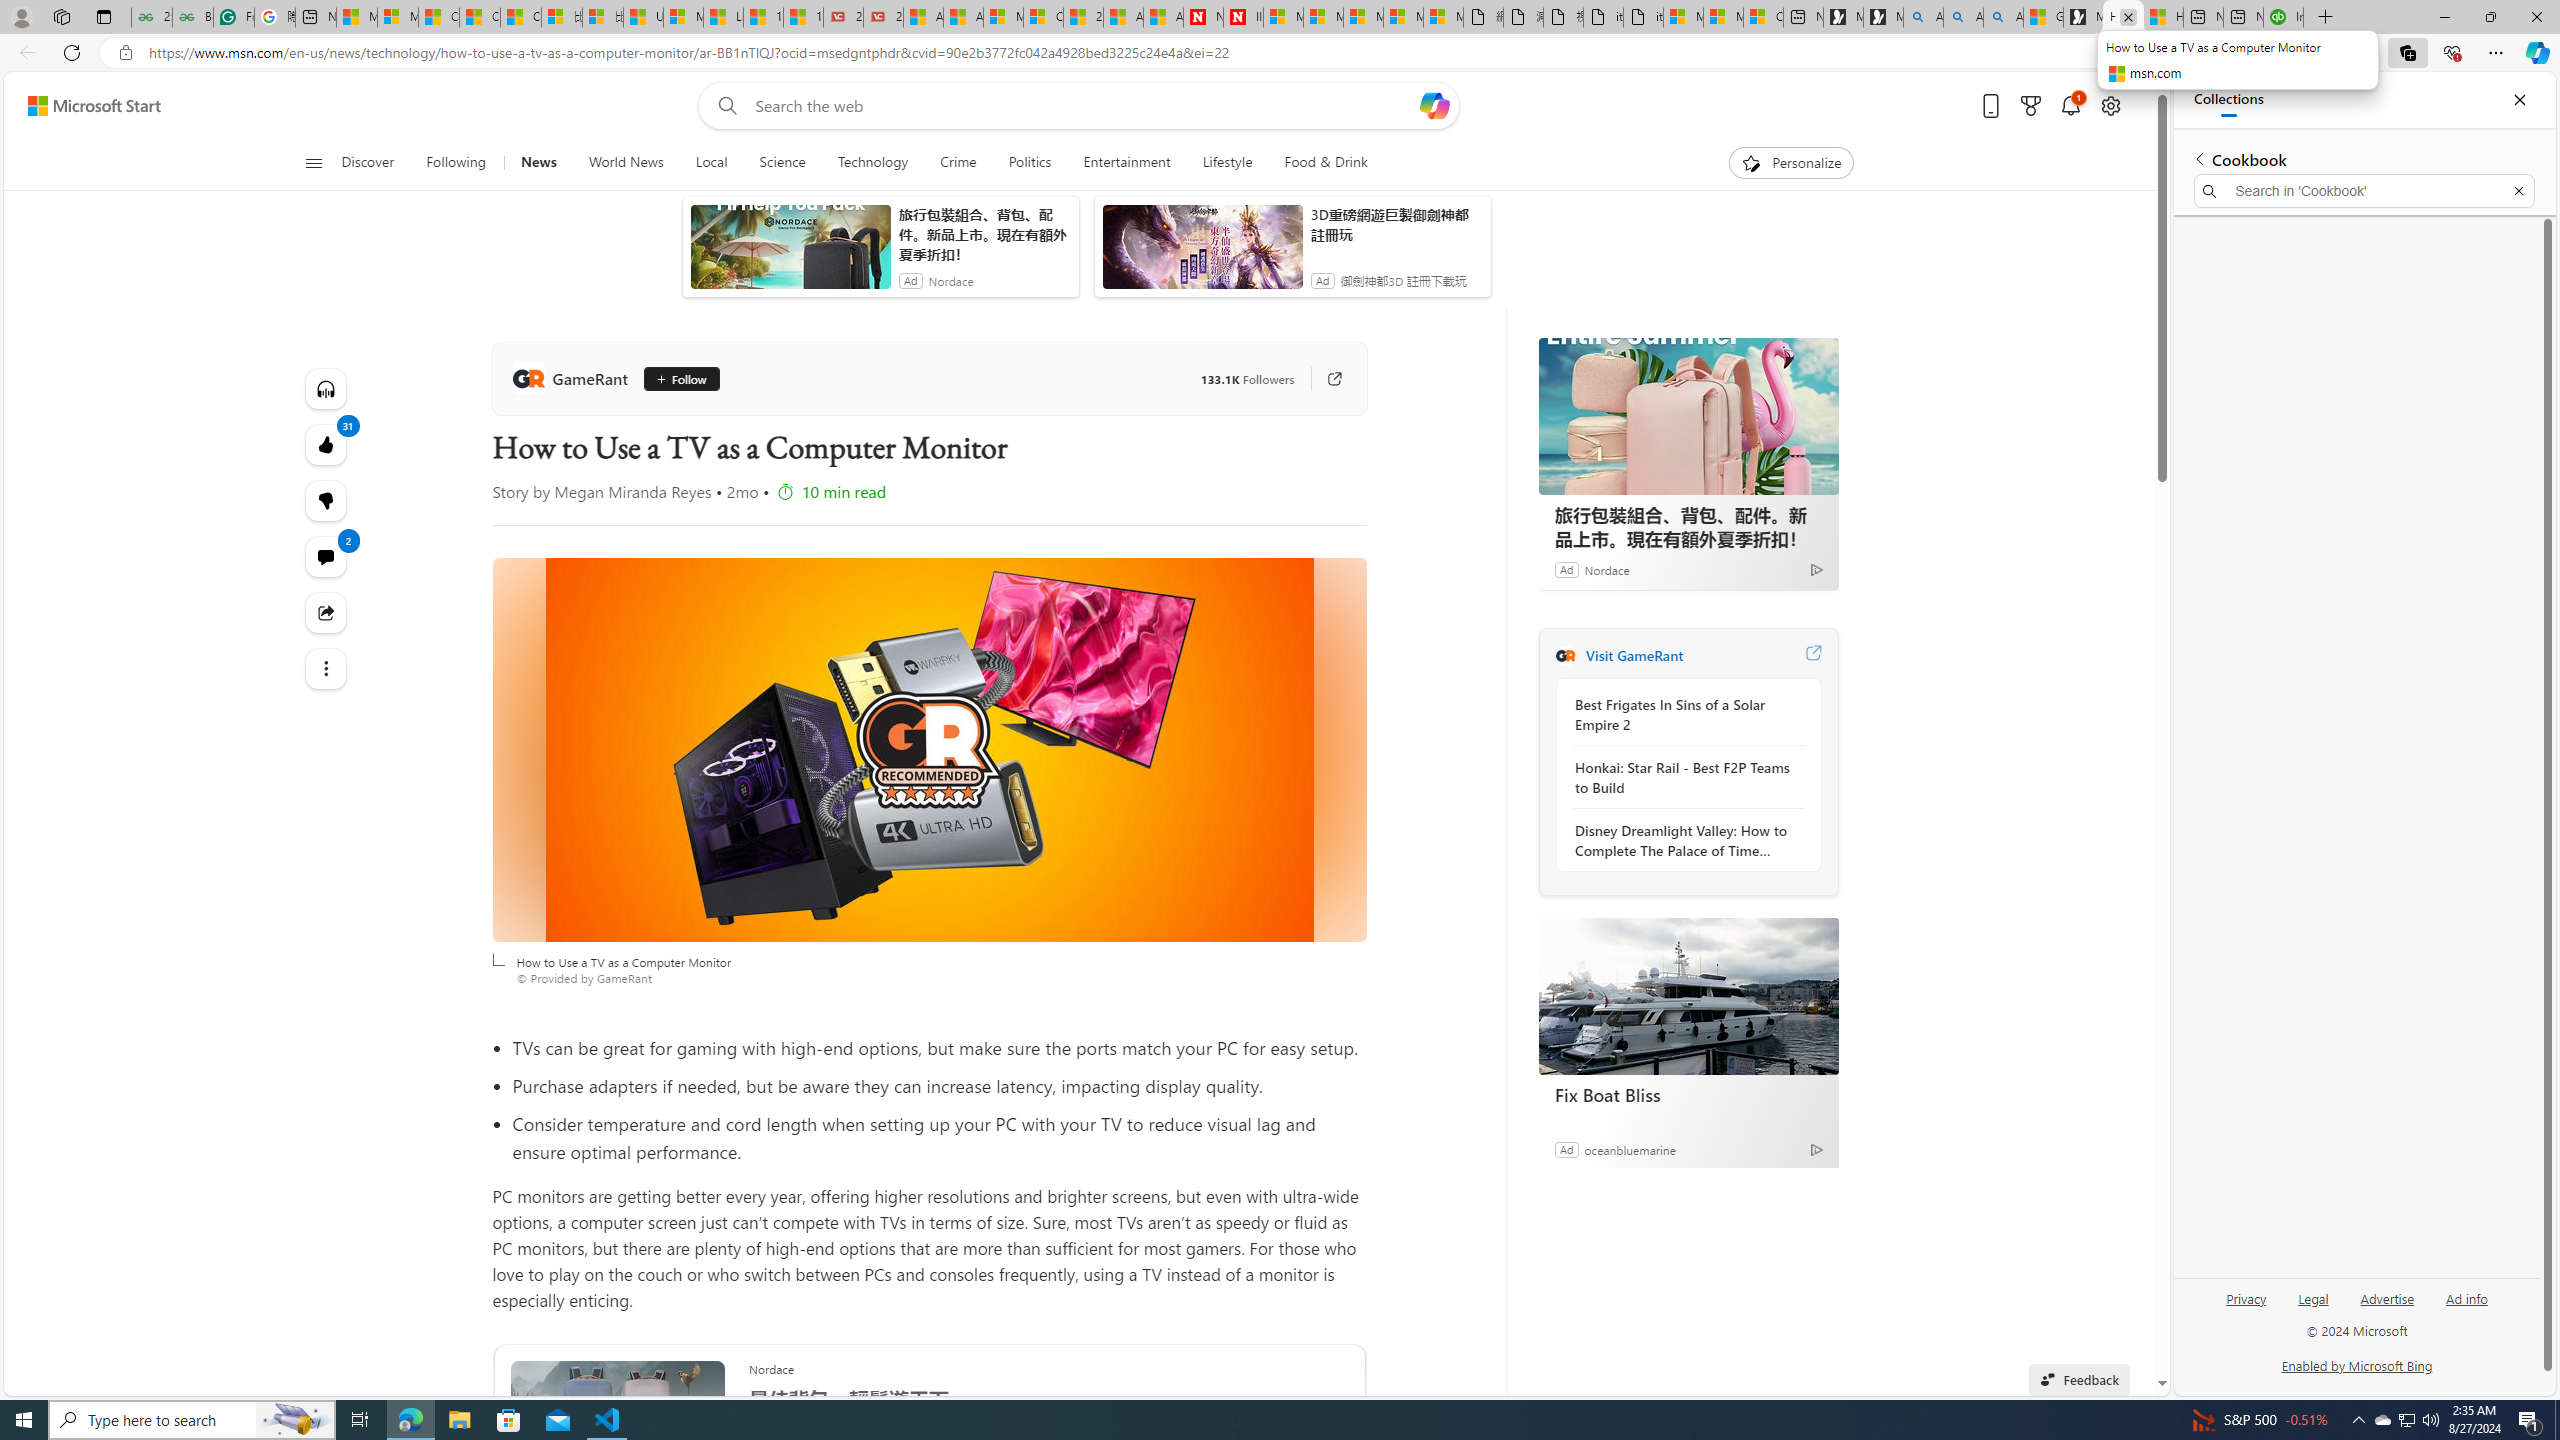 This screenshot has width=2560, height=1440. Describe the element at coordinates (574, 378) in the screenshot. I see `GameRant` at that location.